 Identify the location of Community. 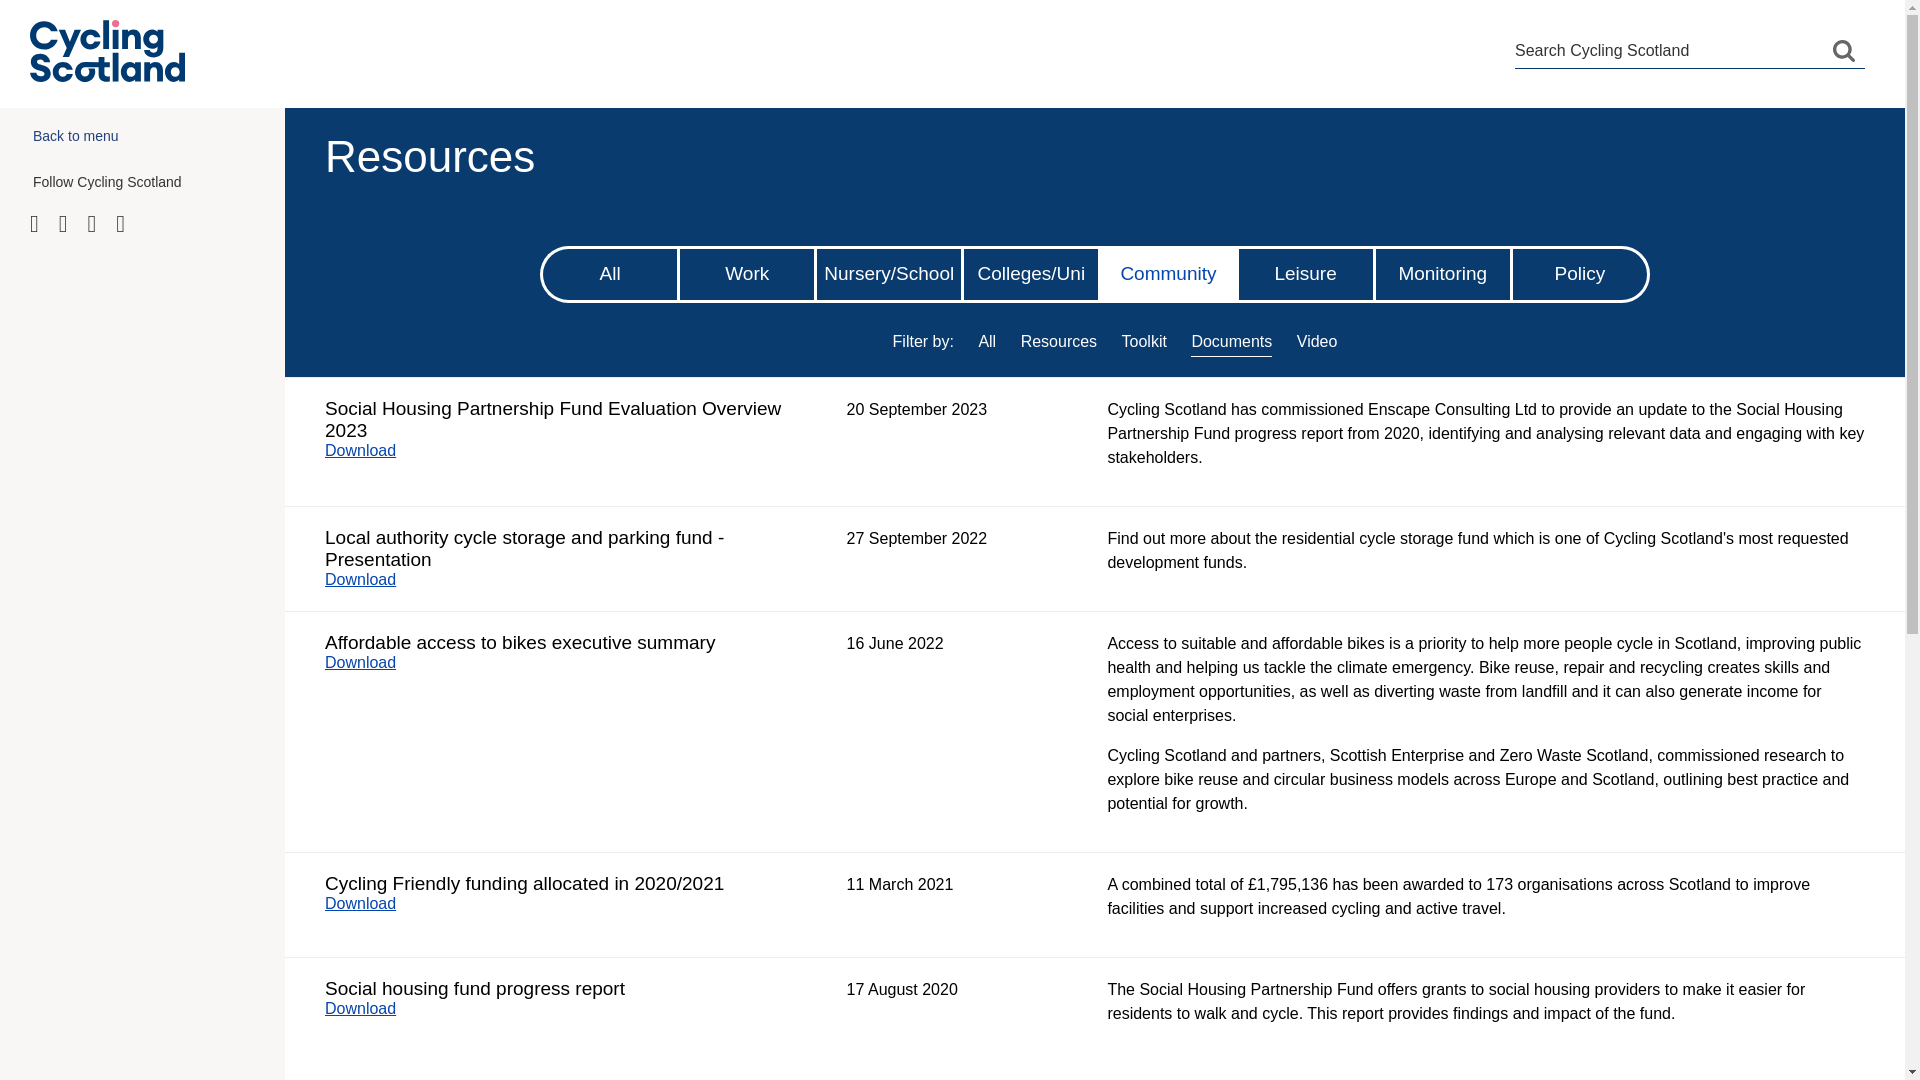
(1167, 274).